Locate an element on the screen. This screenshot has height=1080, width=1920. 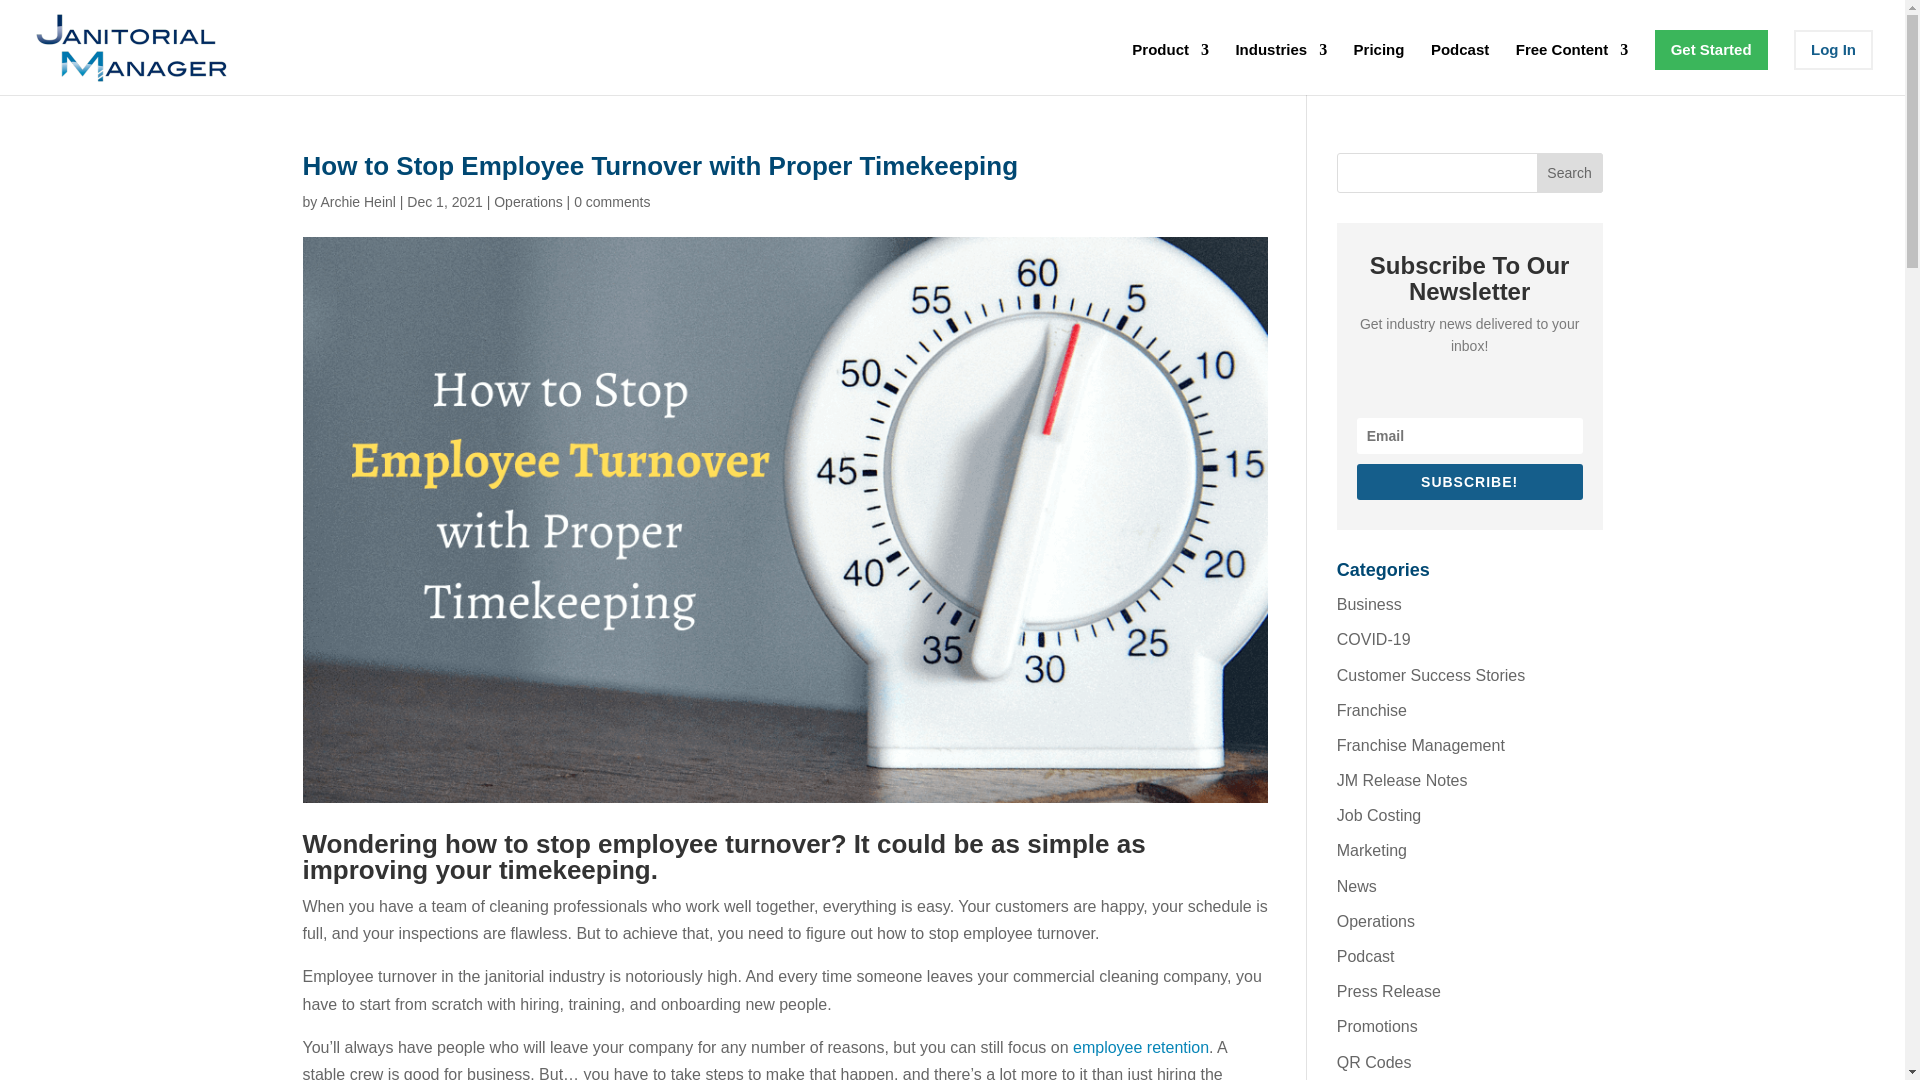
Product is located at coordinates (1170, 69).